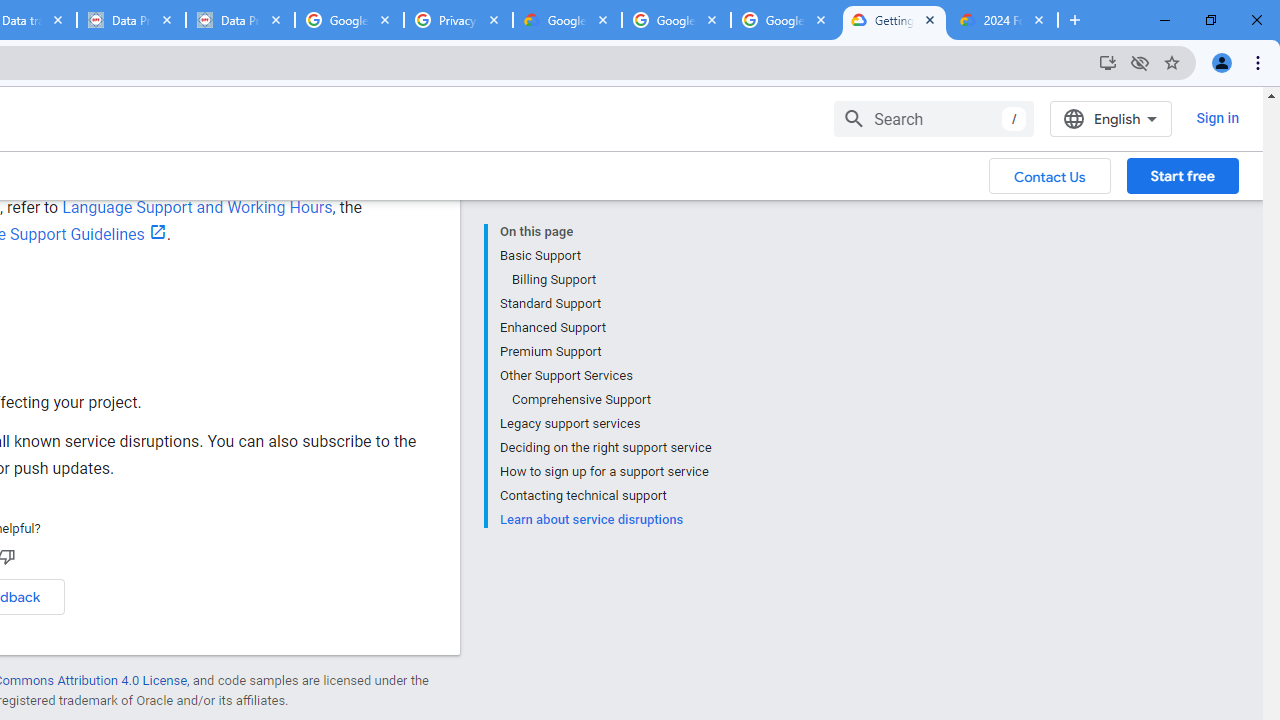 This screenshot has height=720, width=1280. I want to click on Legacy support services, so click(605, 424).